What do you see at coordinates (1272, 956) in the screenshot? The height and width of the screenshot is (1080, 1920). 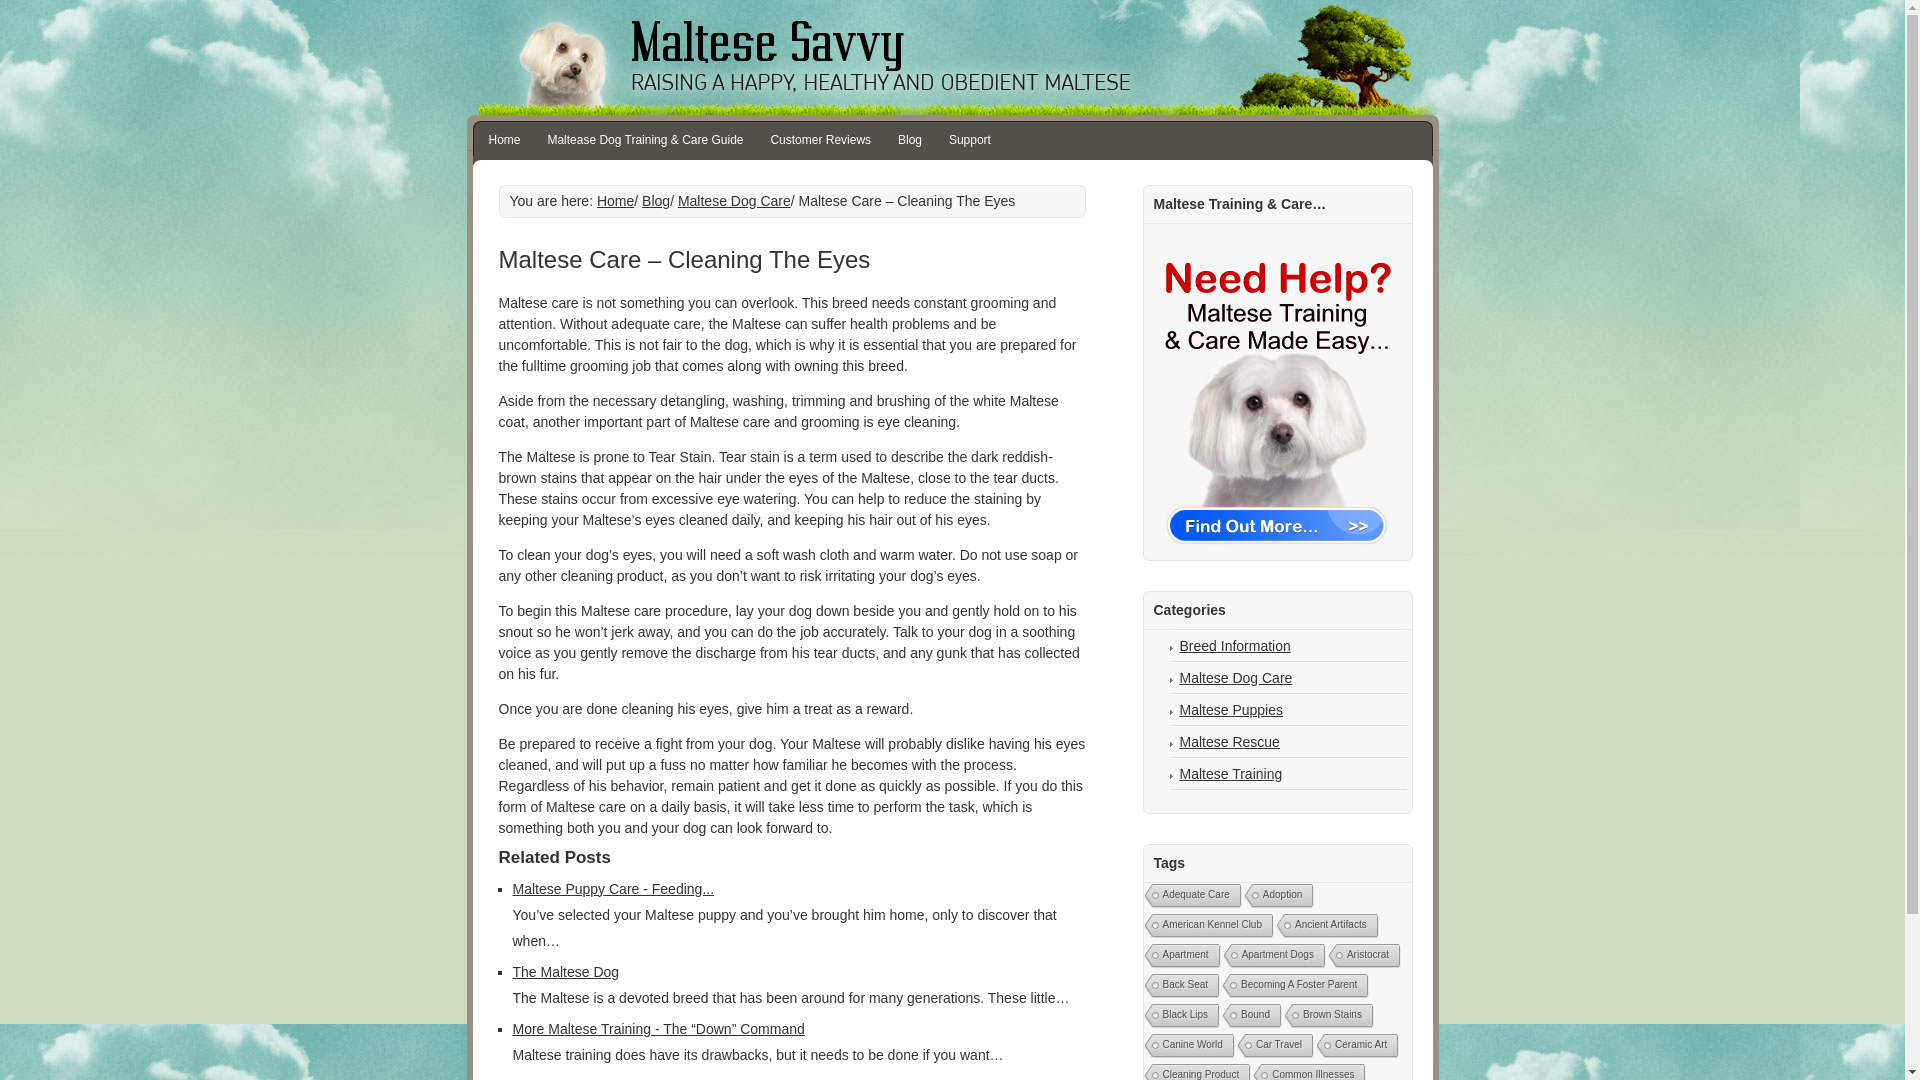 I see `Apartment Dogs` at bounding box center [1272, 956].